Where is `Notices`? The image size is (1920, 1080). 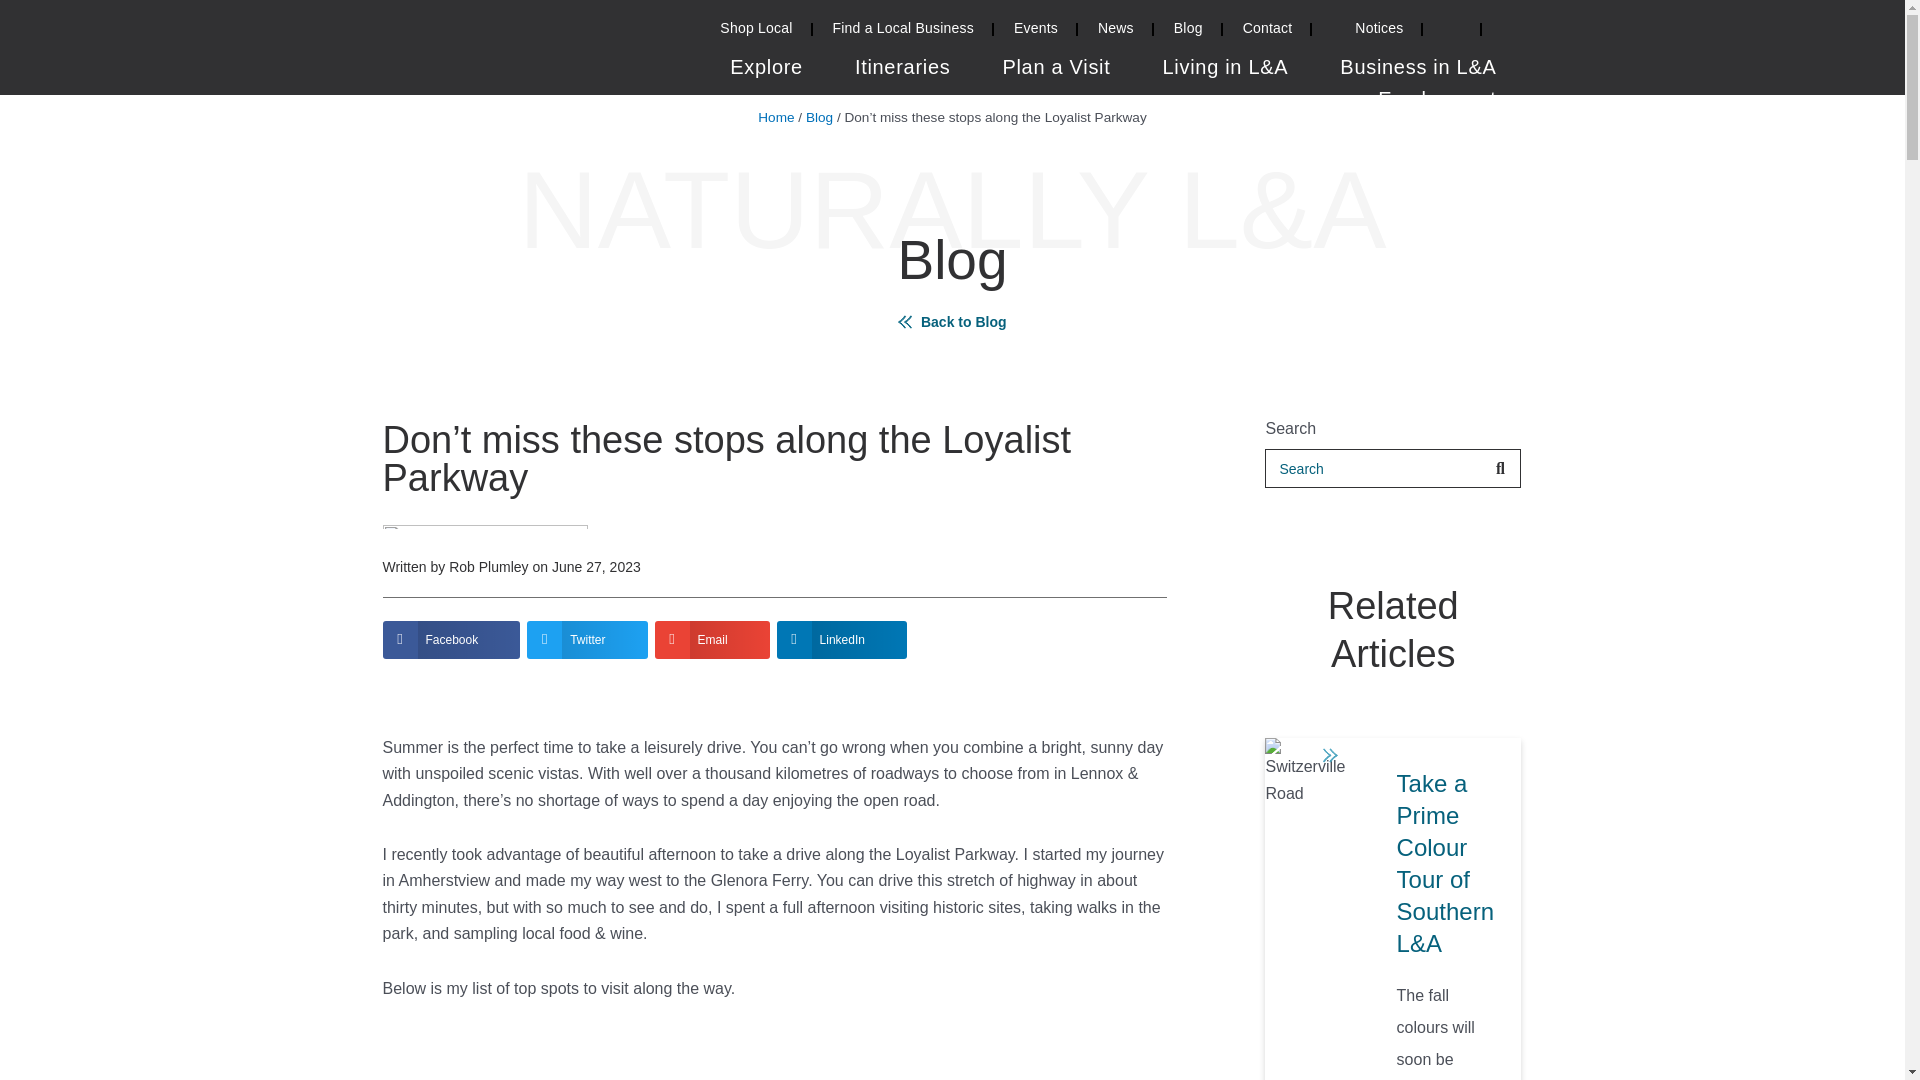 Notices is located at coordinates (1366, 32).